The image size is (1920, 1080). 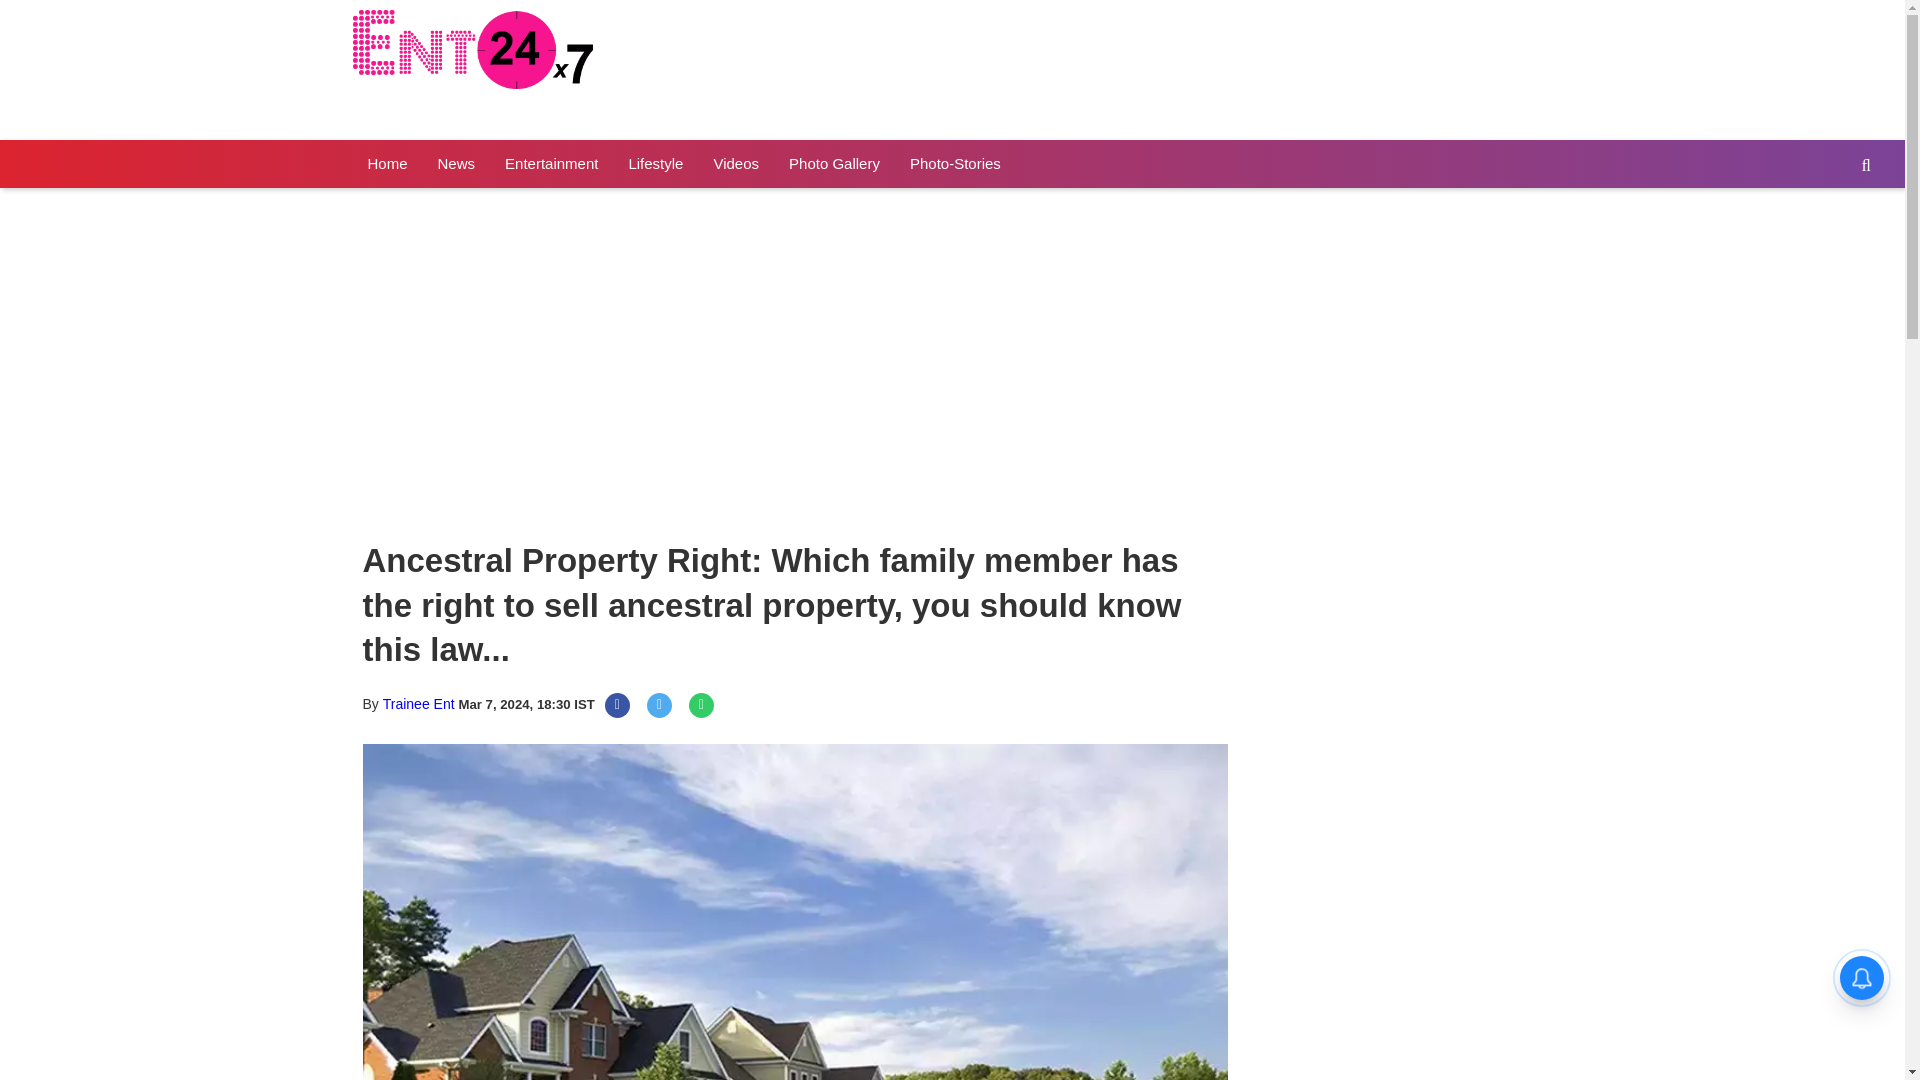 I want to click on Videos, so click(x=736, y=164).